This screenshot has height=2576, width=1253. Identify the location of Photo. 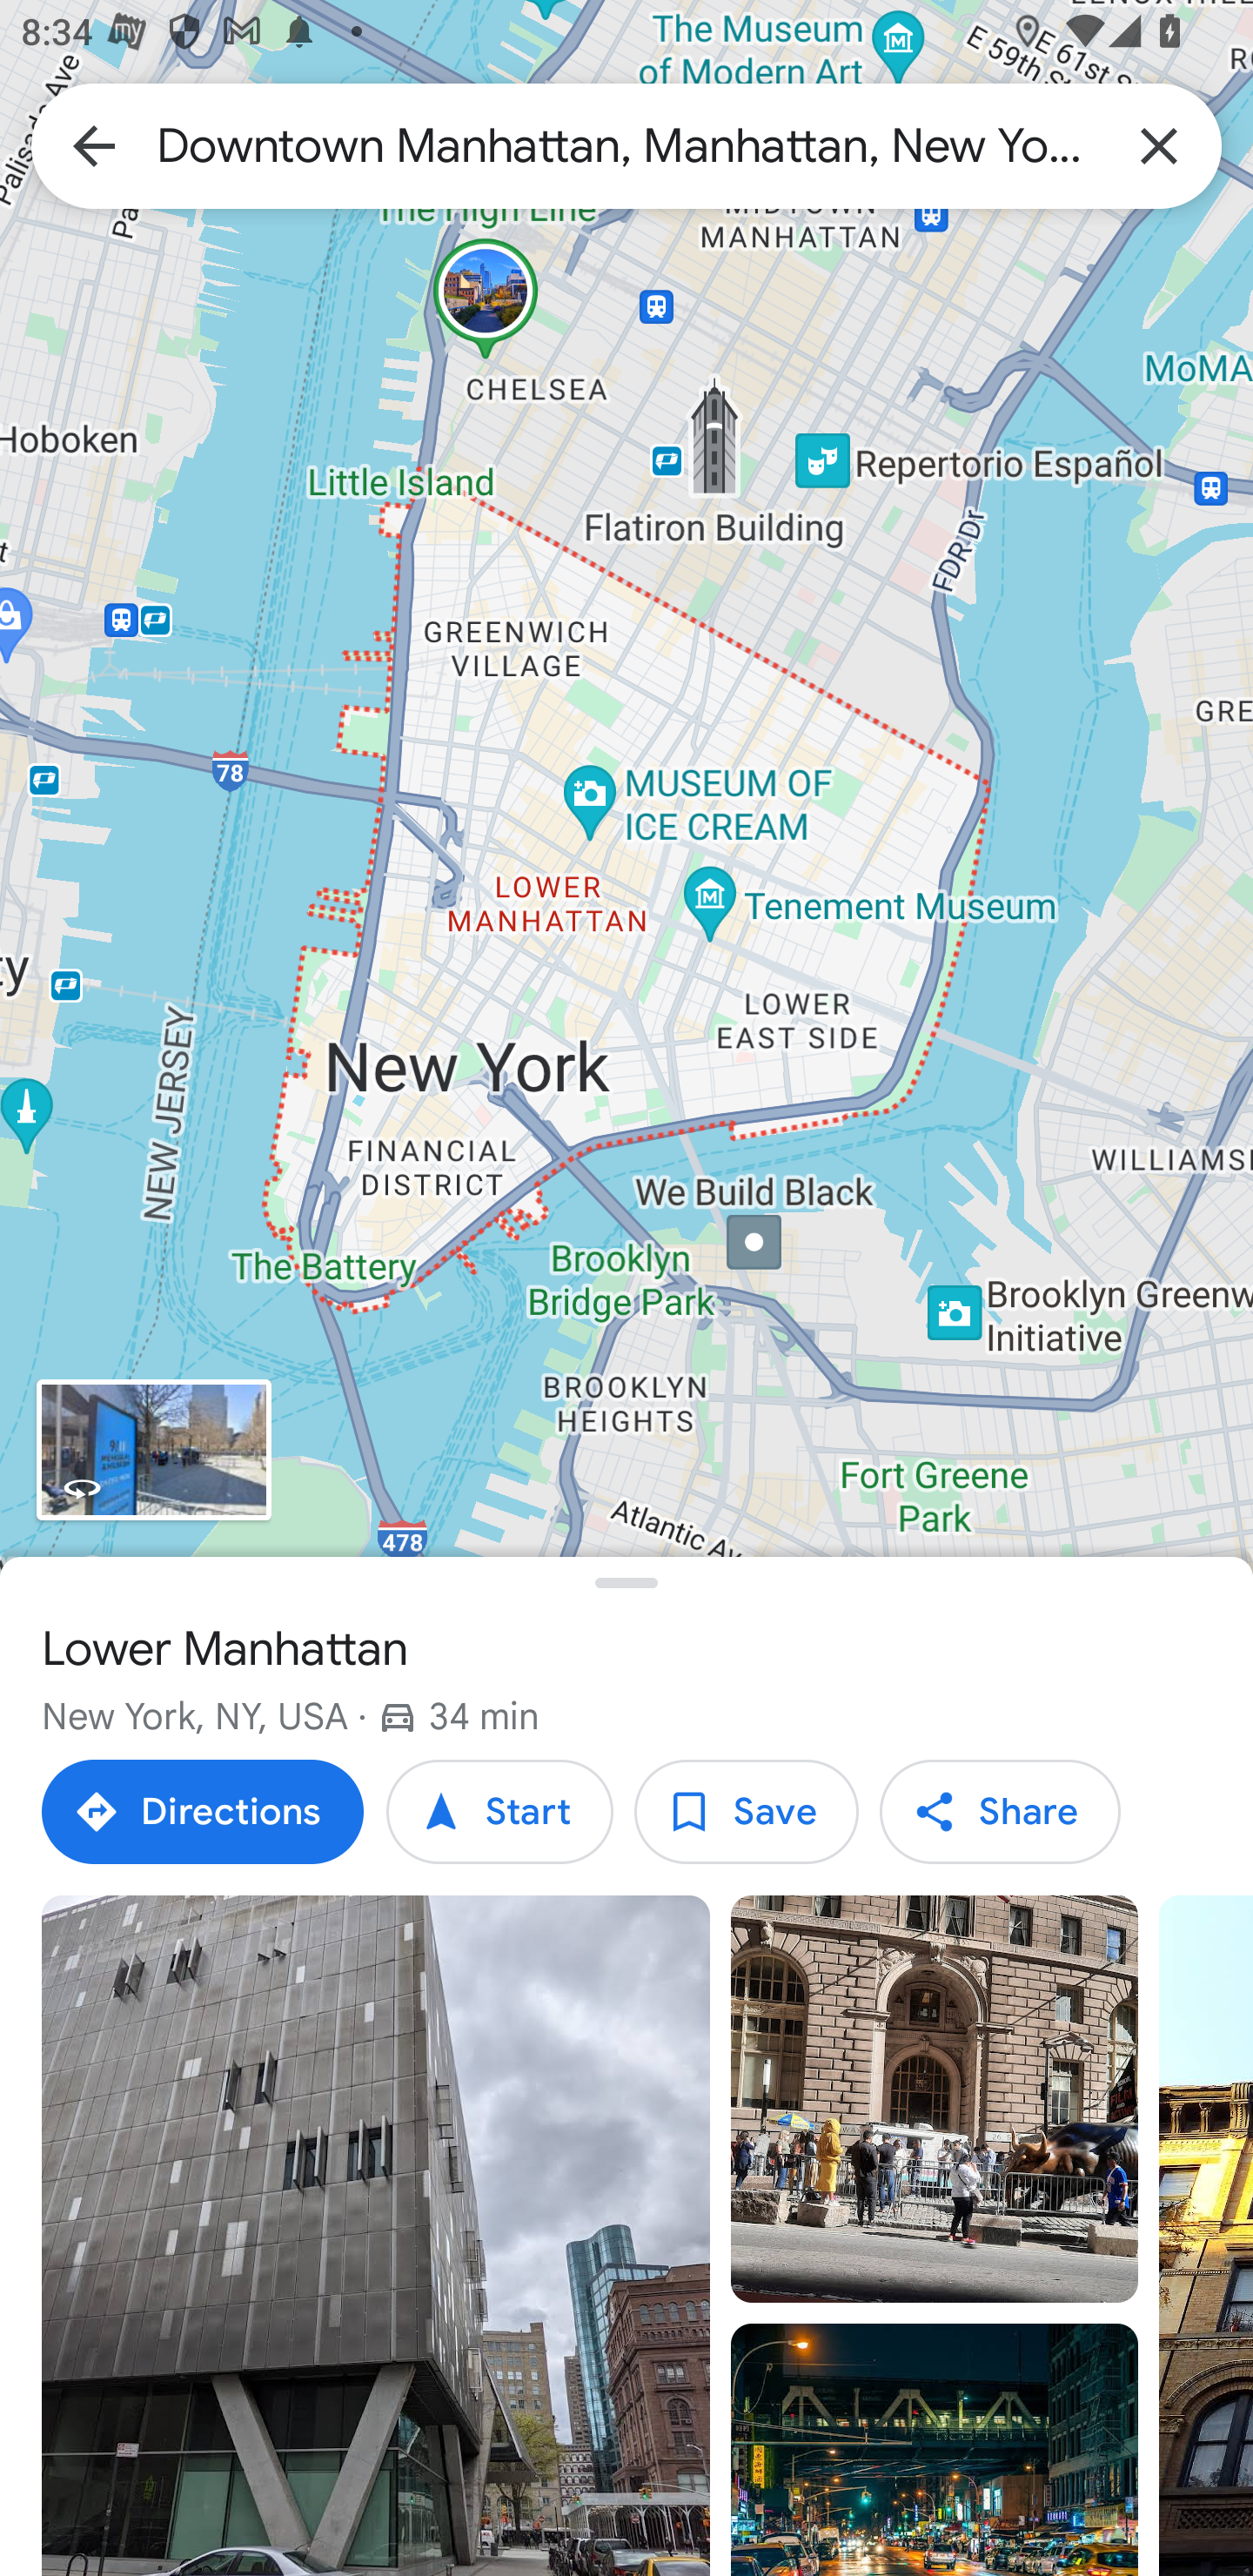
(934, 2099).